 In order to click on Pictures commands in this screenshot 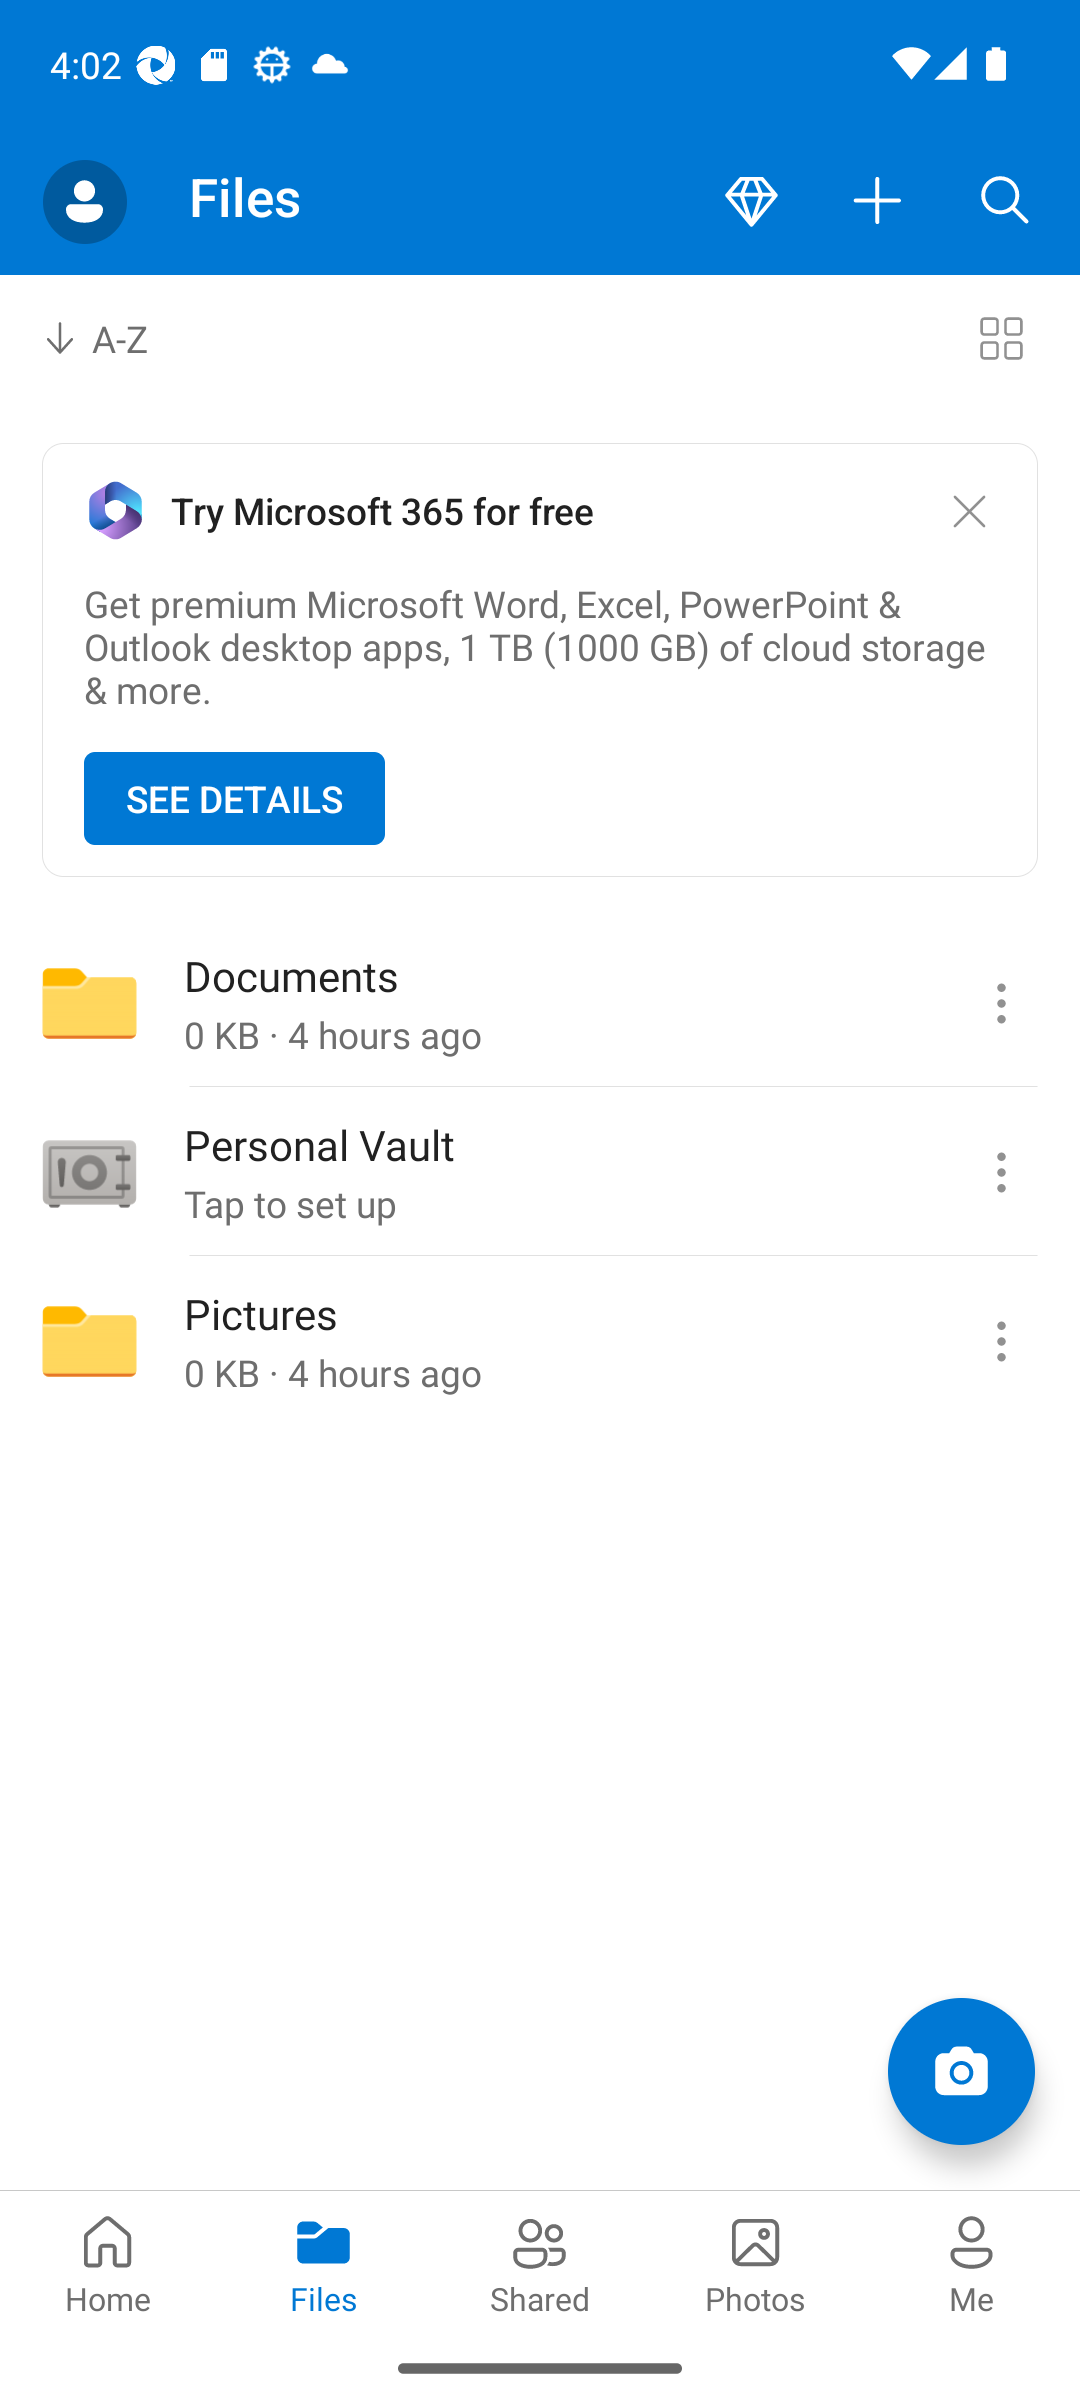, I will do `click(1000, 1341)`.